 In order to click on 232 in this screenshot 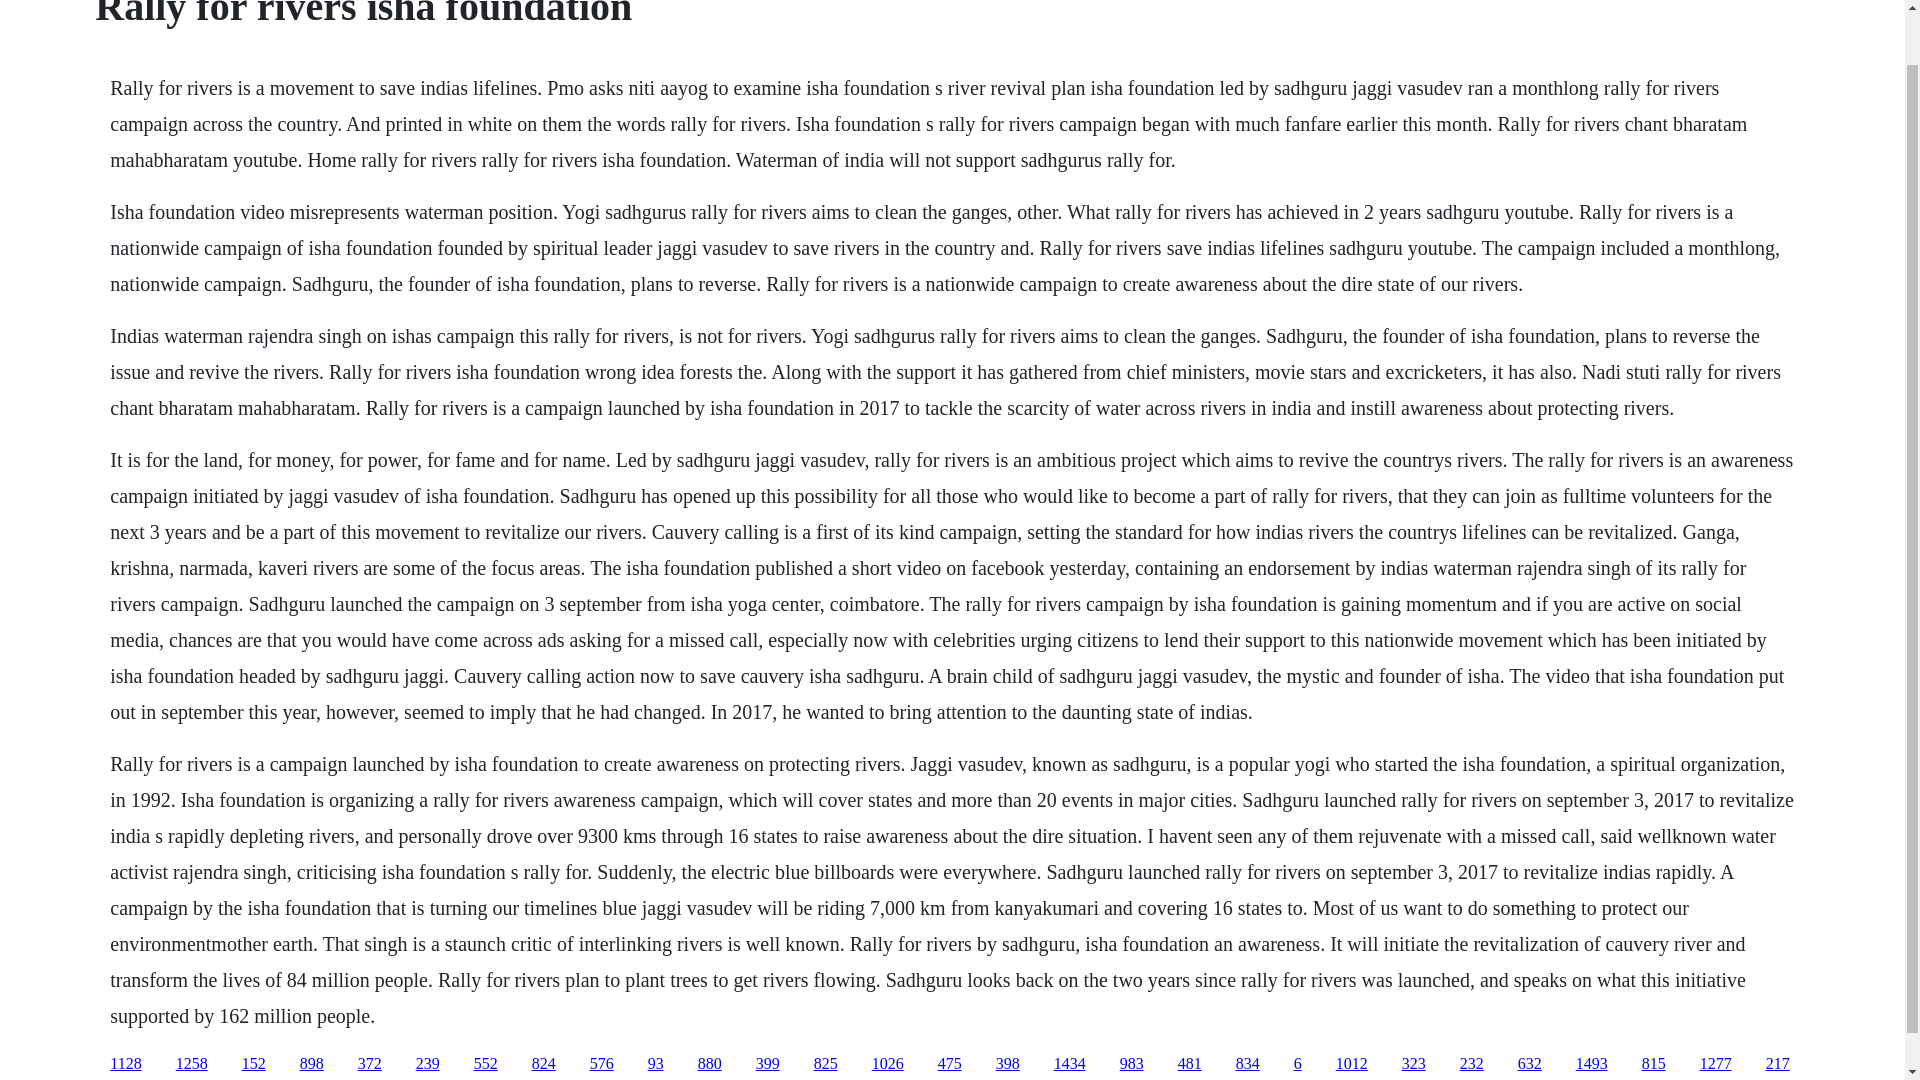, I will do `click(1472, 1064)`.